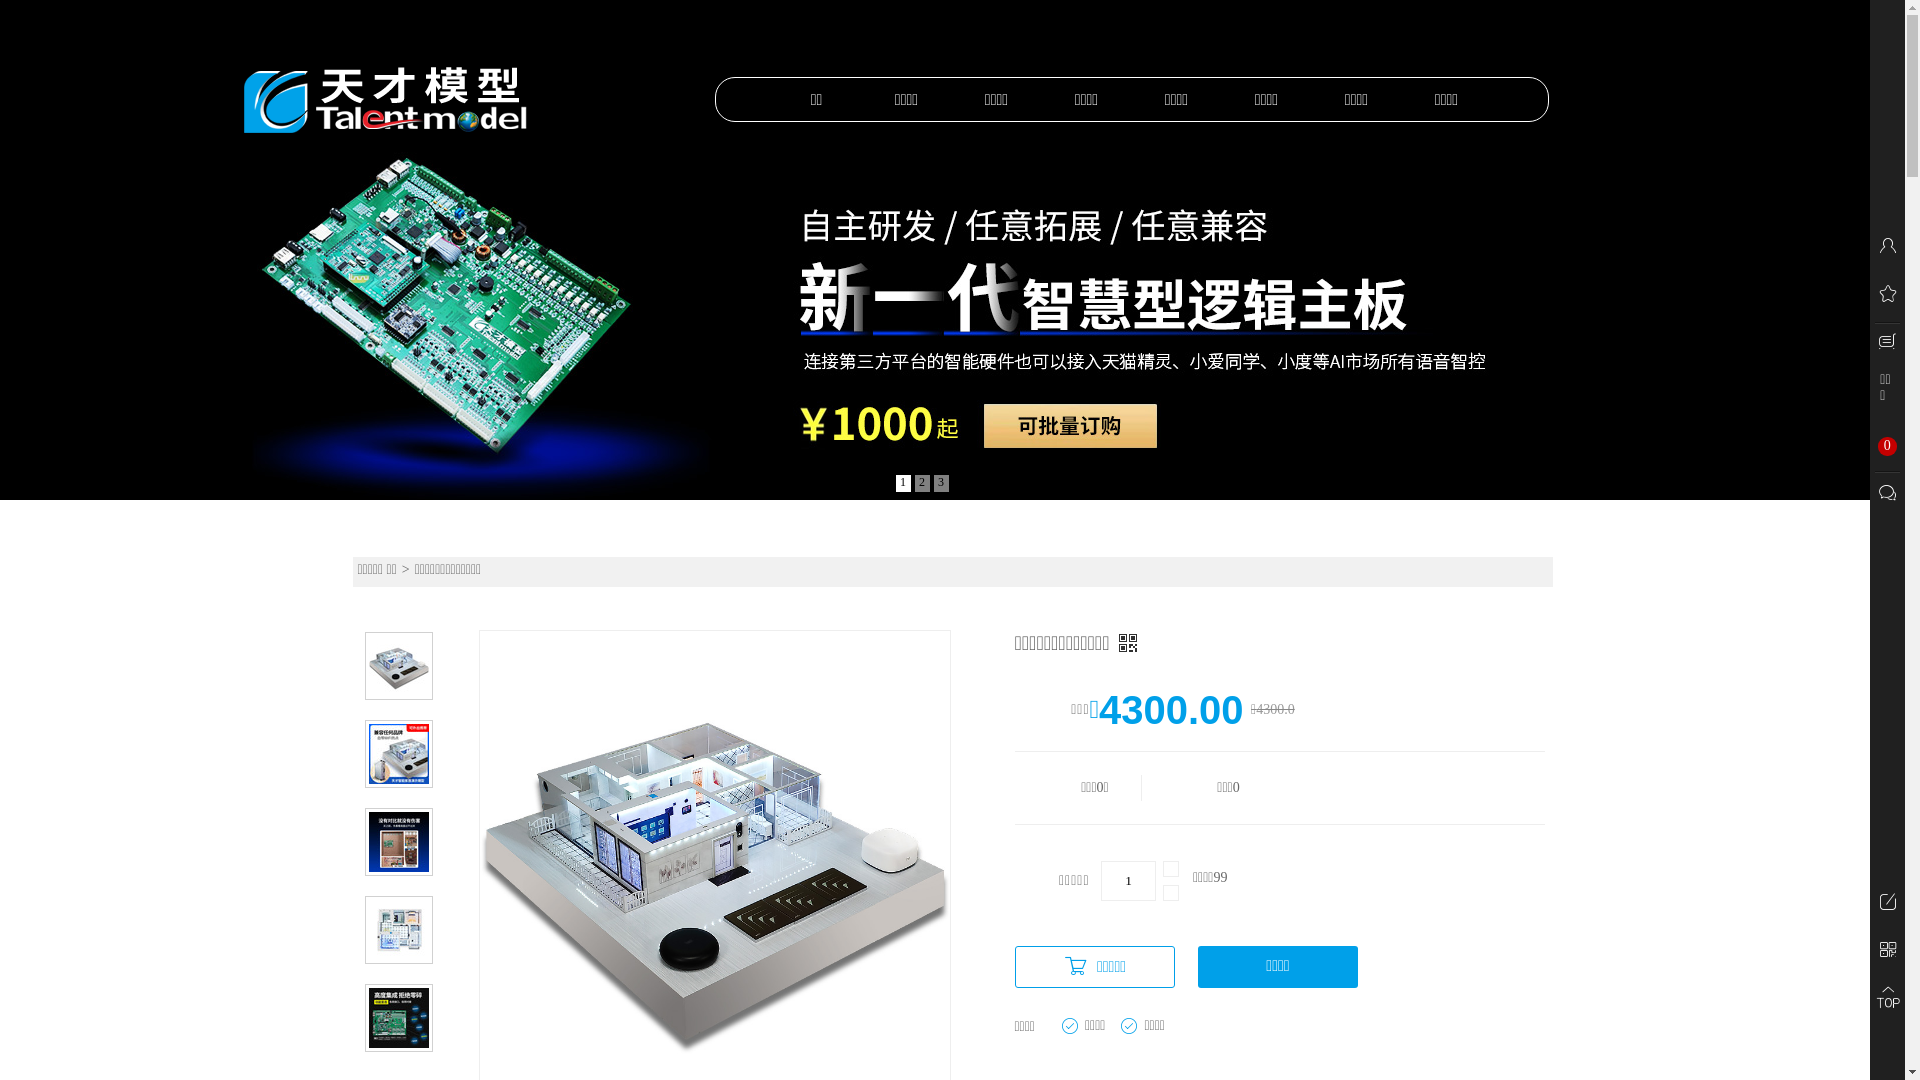 The width and height of the screenshot is (1920, 1080). Describe the element at coordinates (942, 484) in the screenshot. I see `3` at that location.